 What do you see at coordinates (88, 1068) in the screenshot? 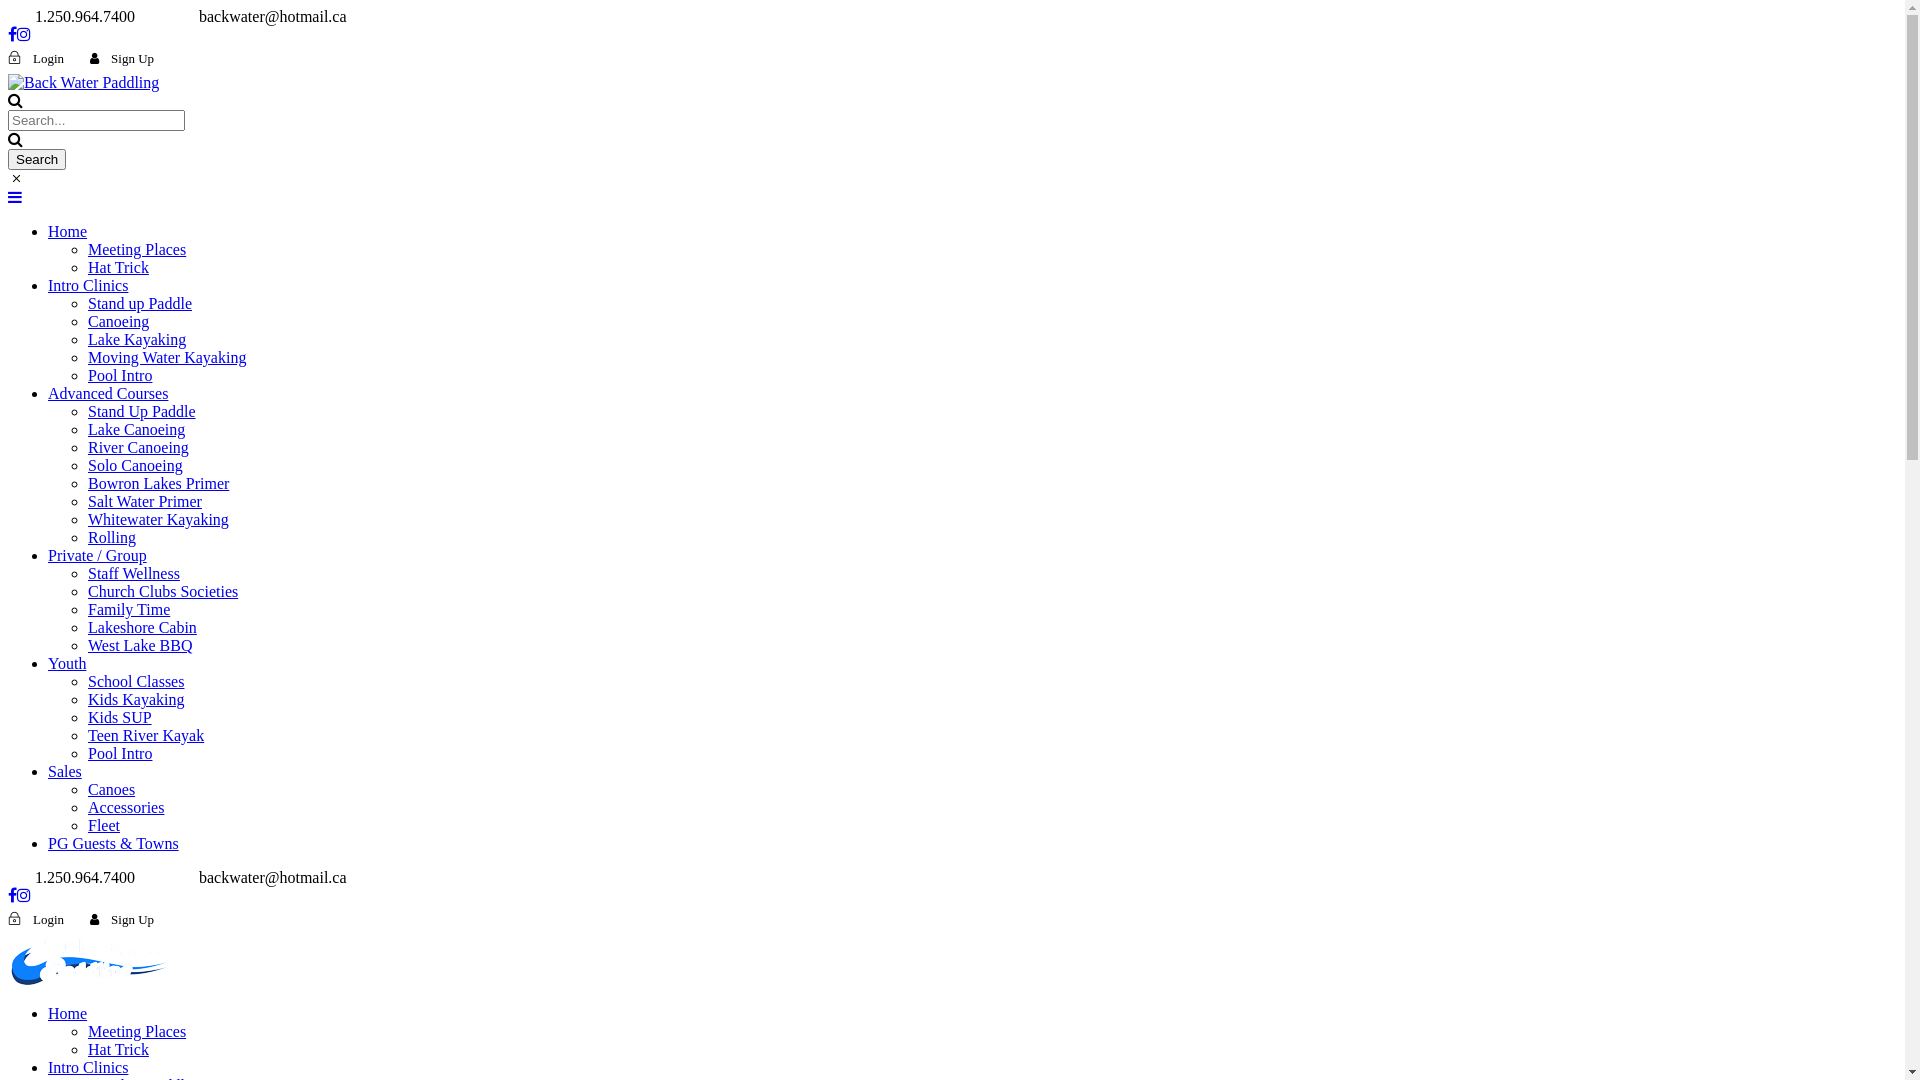
I see `Intro Clinics` at bounding box center [88, 1068].